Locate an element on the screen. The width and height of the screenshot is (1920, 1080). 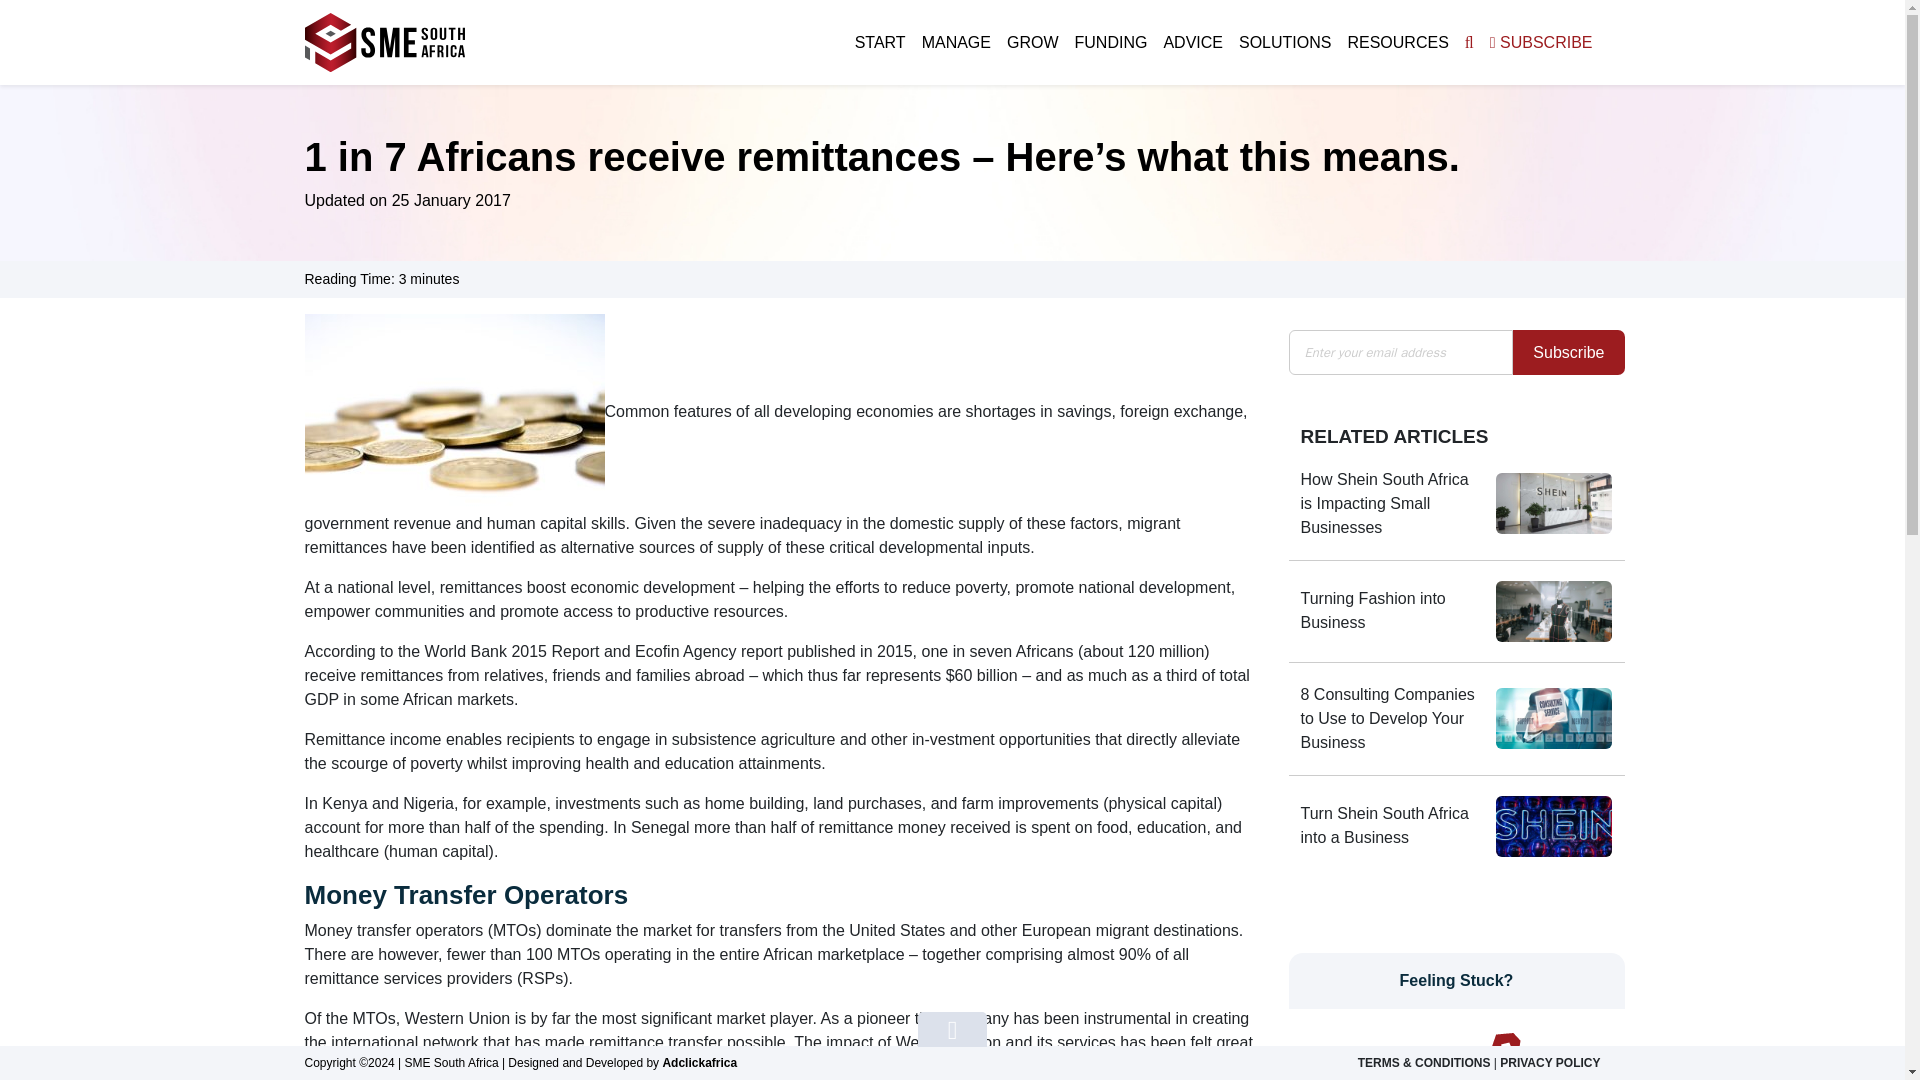
GROW is located at coordinates (1032, 42).